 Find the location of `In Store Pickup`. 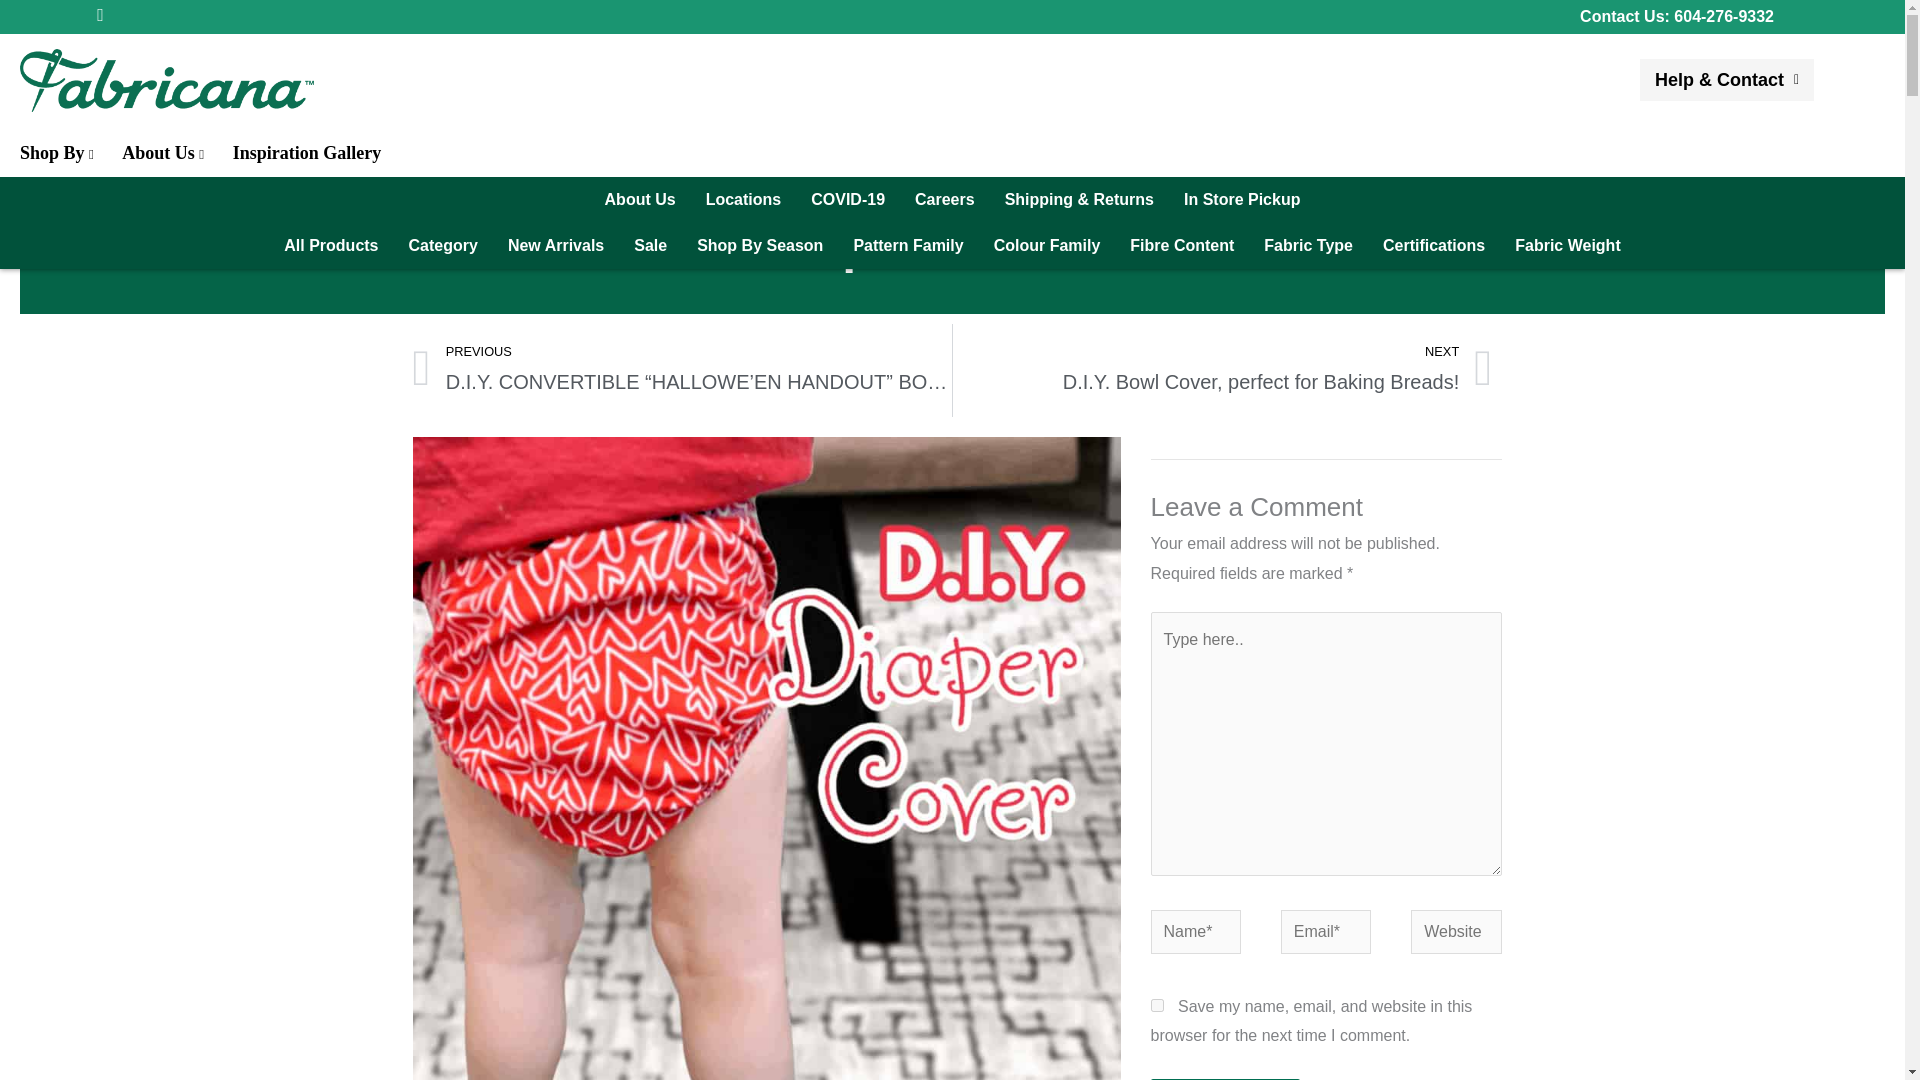

In Store Pickup is located at coordinates (1242, 200).